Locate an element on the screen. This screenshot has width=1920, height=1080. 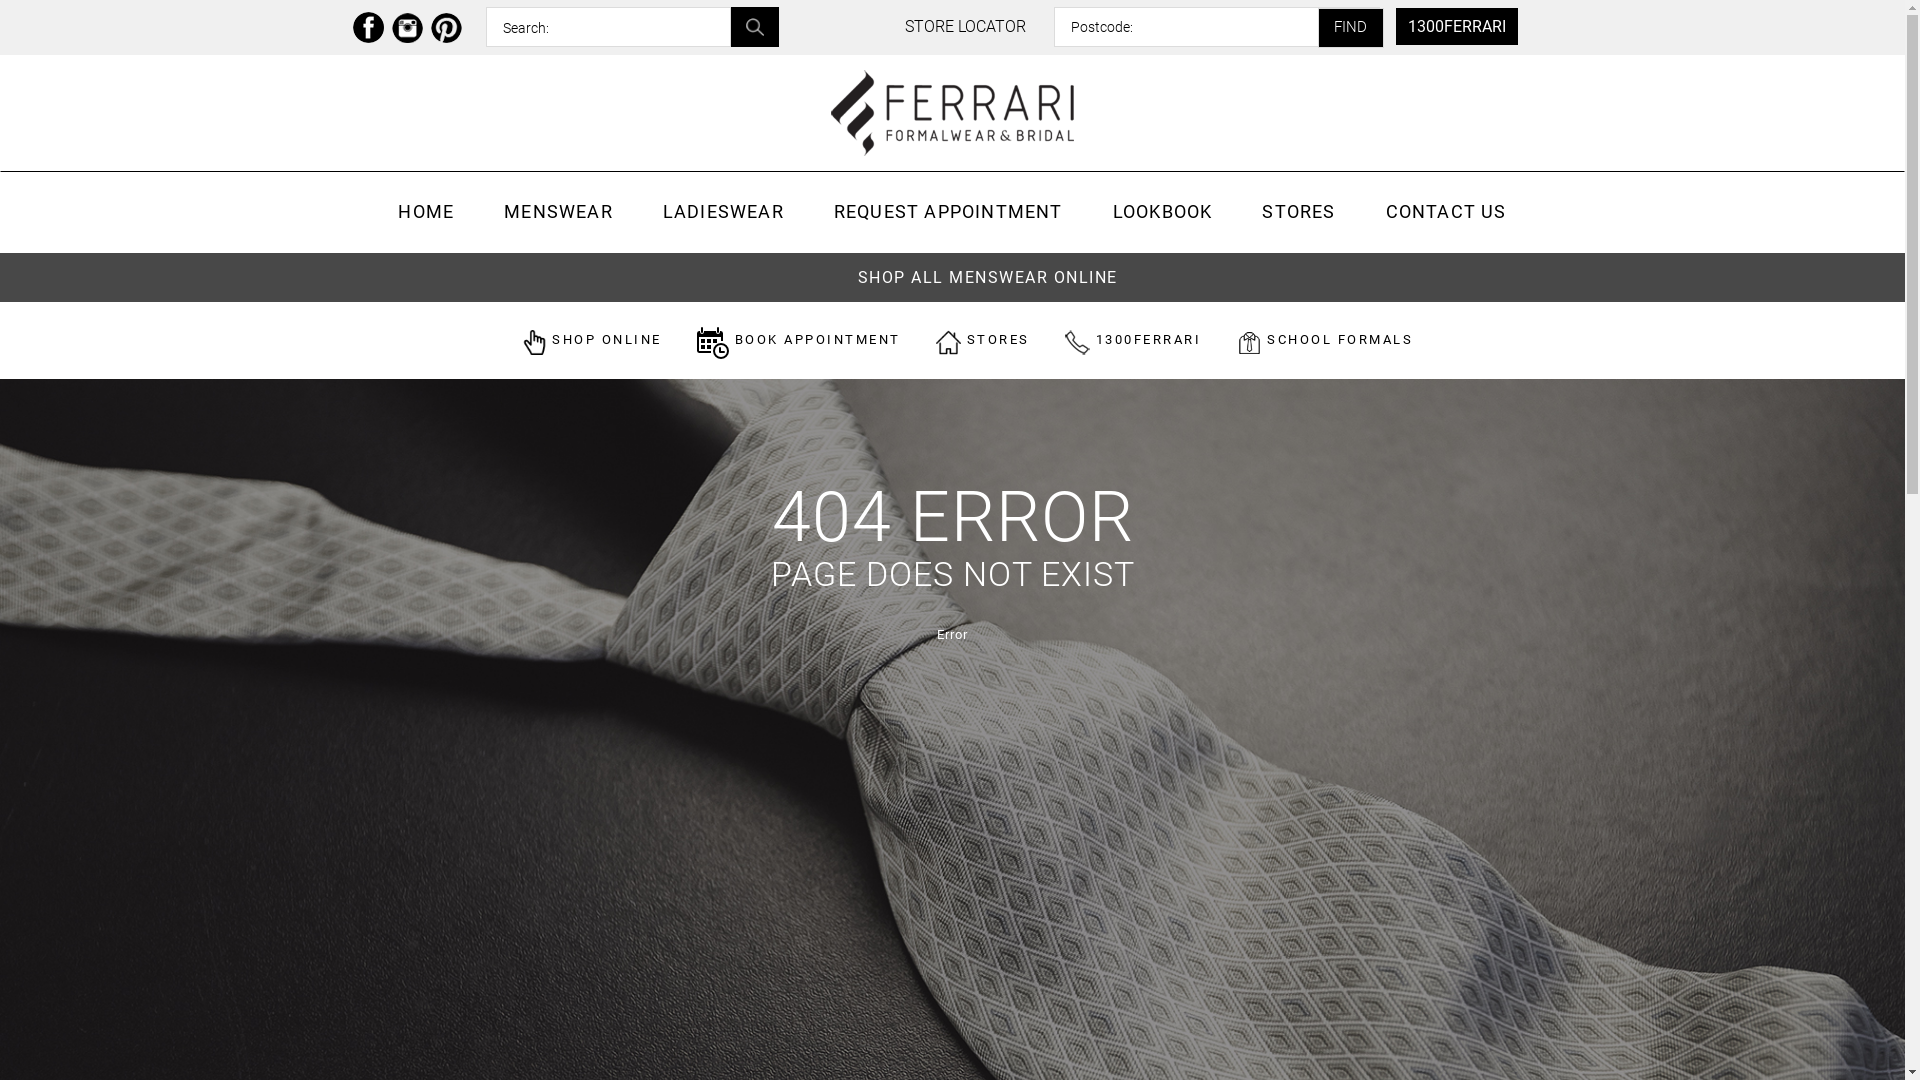
1300FERRARI is located at coordinates (1118, 340).